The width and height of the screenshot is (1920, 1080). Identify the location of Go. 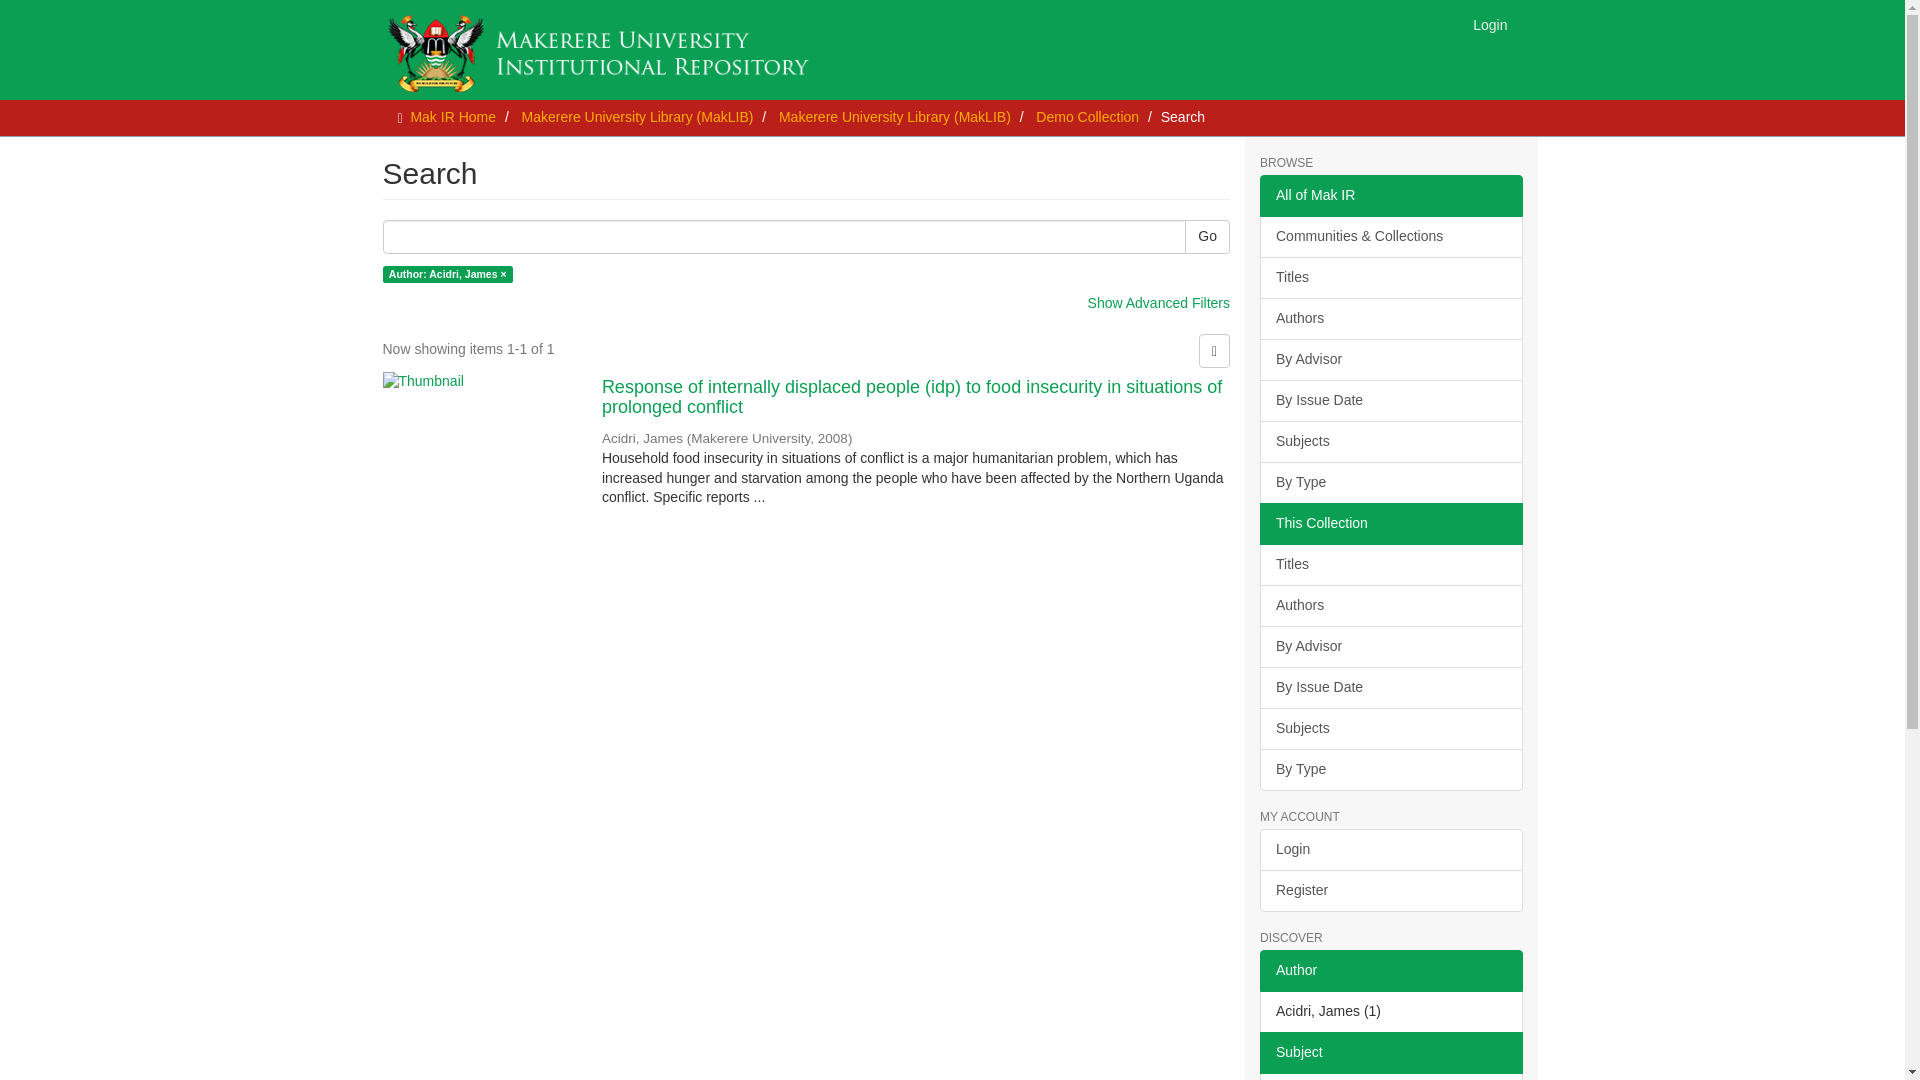
(1207, 236).